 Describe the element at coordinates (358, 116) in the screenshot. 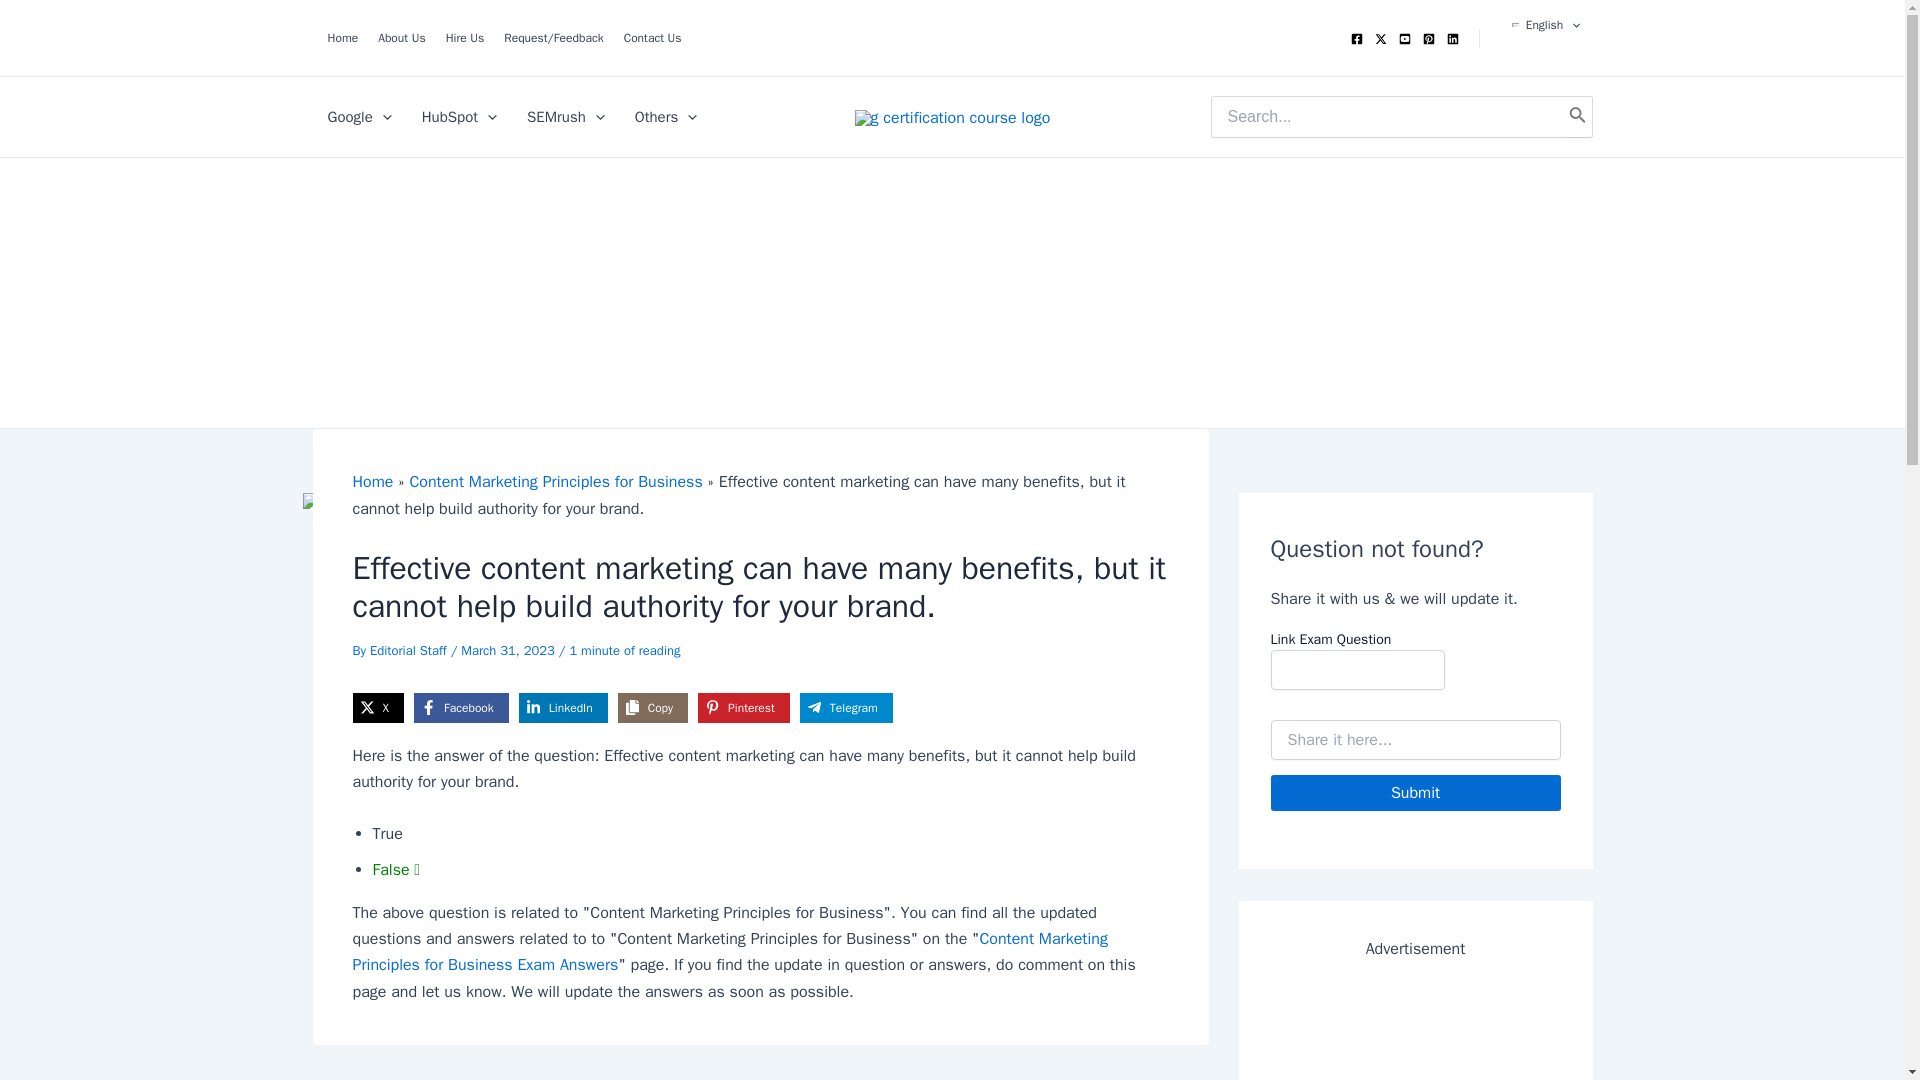

I see `Google` at that location.